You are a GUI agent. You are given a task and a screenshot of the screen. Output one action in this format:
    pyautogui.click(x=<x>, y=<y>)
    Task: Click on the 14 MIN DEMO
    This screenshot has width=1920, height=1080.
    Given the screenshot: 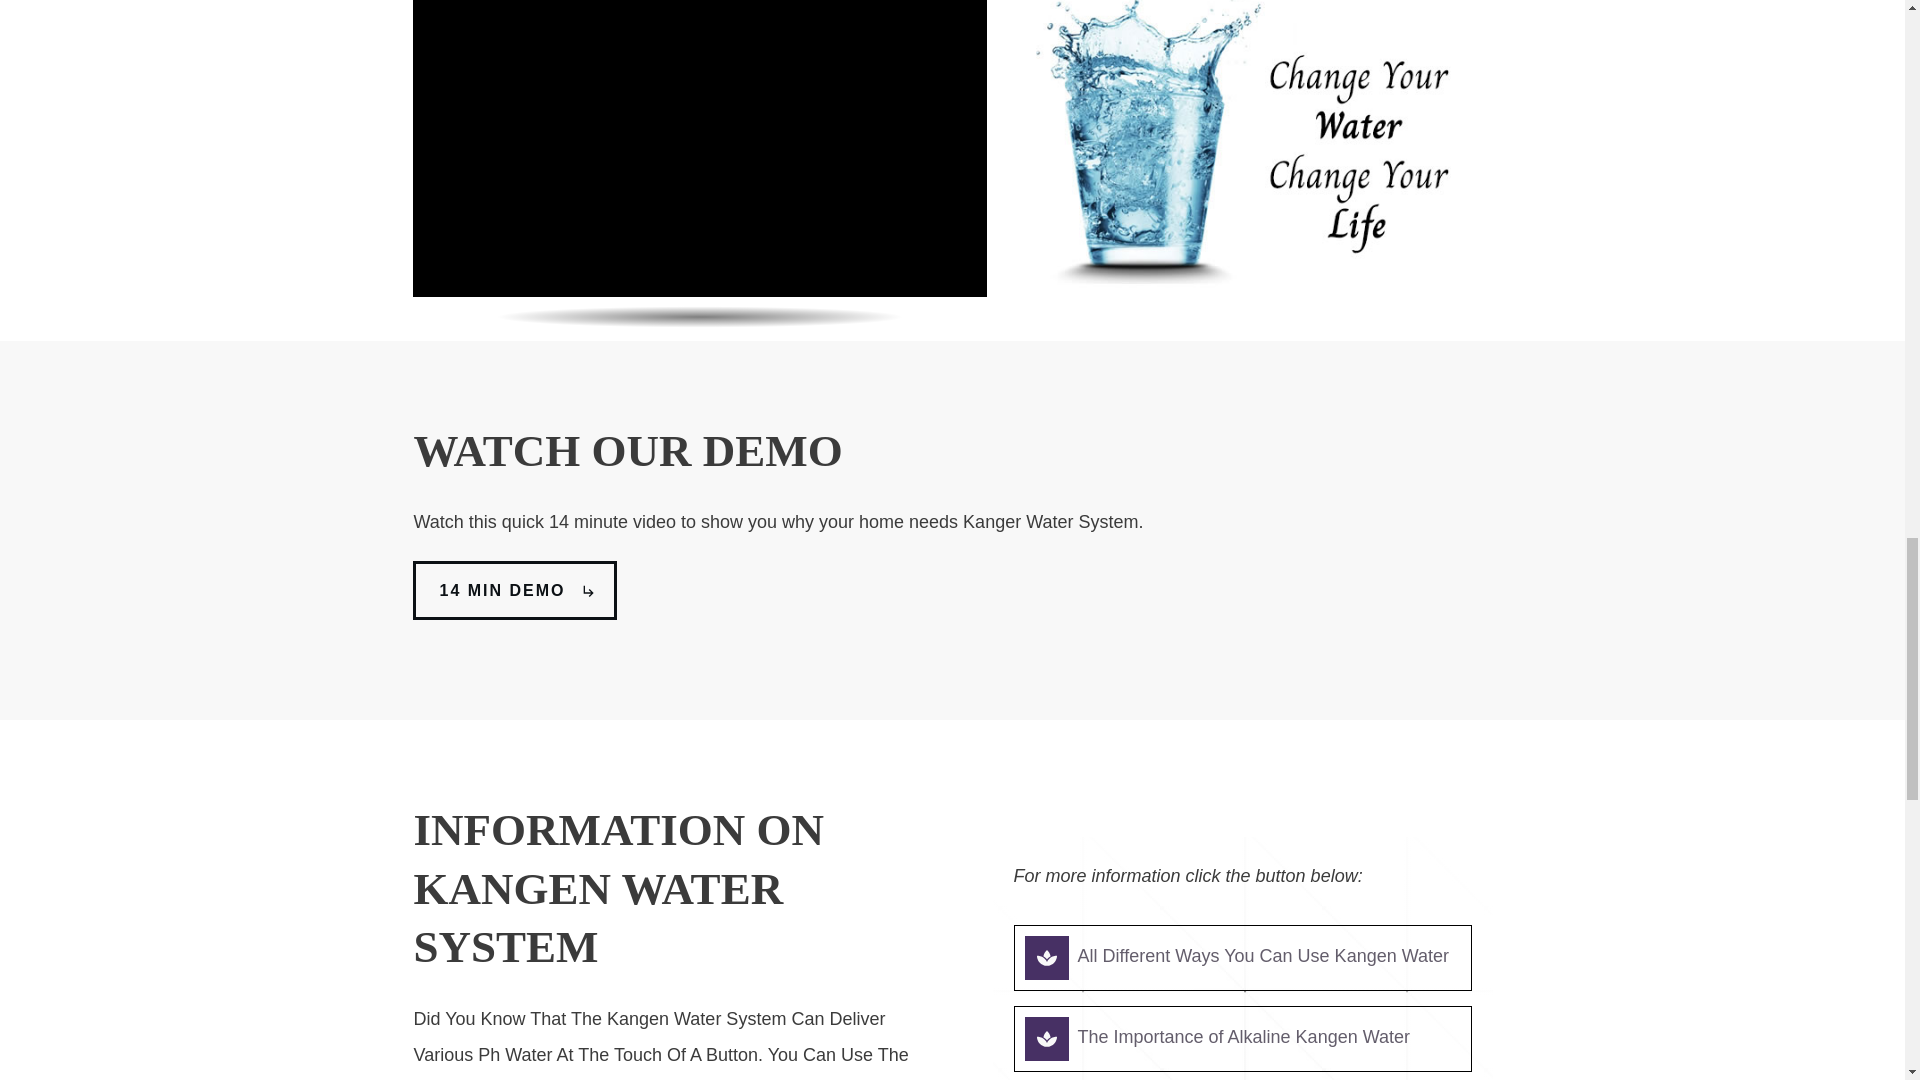 What is the action you would take?
    pyautogui.click(x=514, y=590)
    